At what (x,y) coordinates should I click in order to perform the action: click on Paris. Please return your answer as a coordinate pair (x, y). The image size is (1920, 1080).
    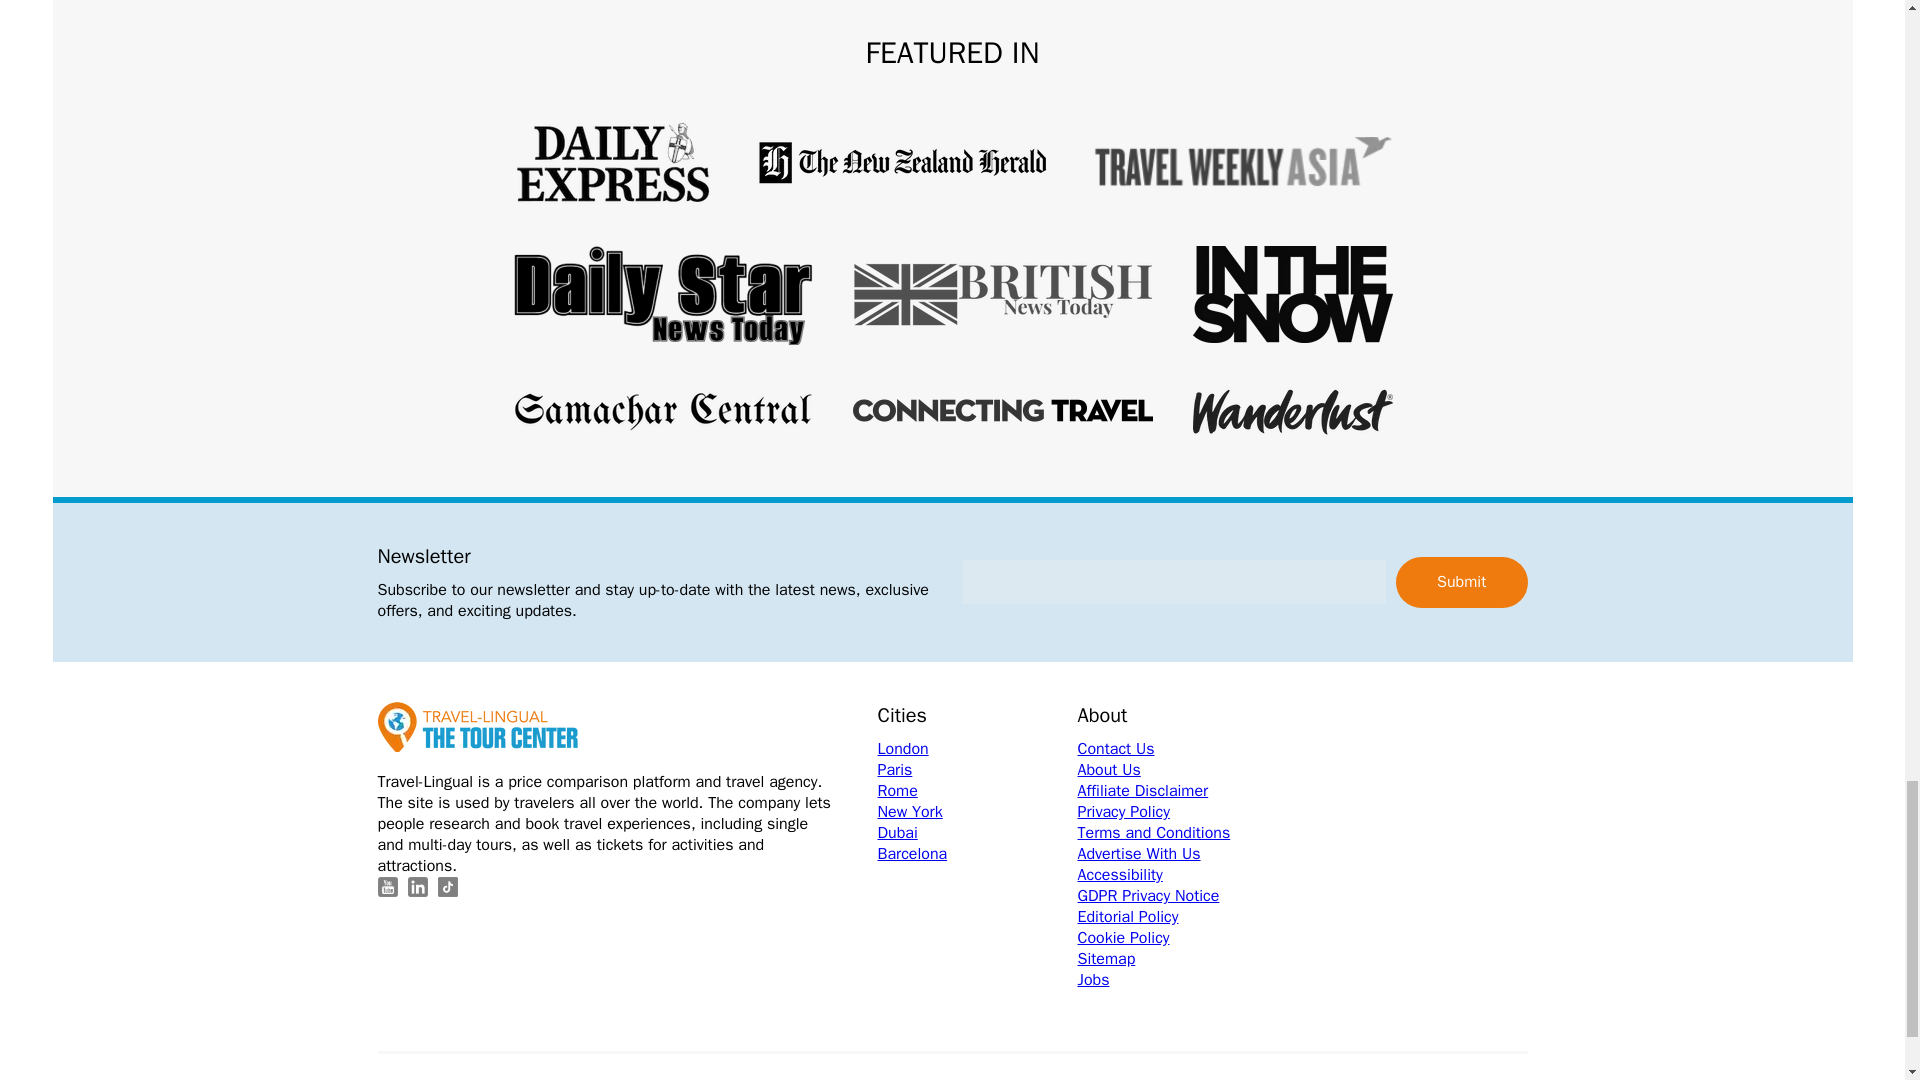
    Looking at the image, I should click on (977, 770).